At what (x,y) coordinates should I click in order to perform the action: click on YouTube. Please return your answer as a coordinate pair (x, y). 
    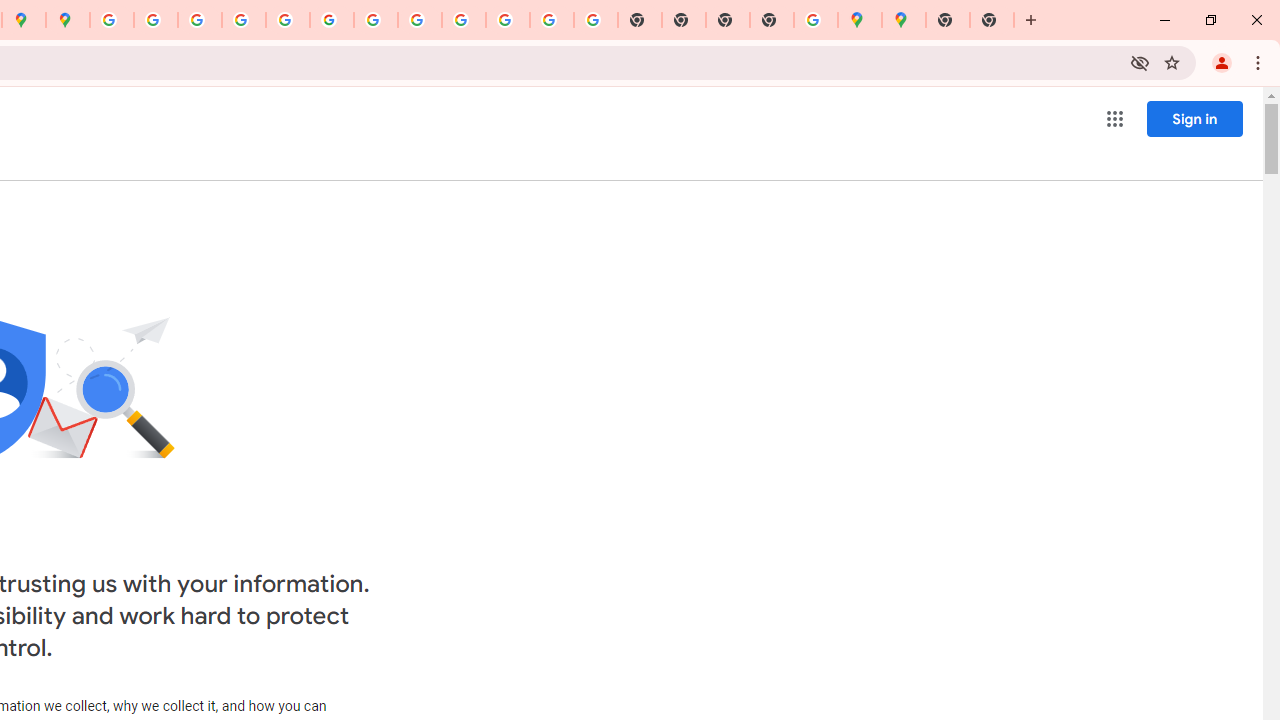
    Looking at the image, I should click on (376, 20).